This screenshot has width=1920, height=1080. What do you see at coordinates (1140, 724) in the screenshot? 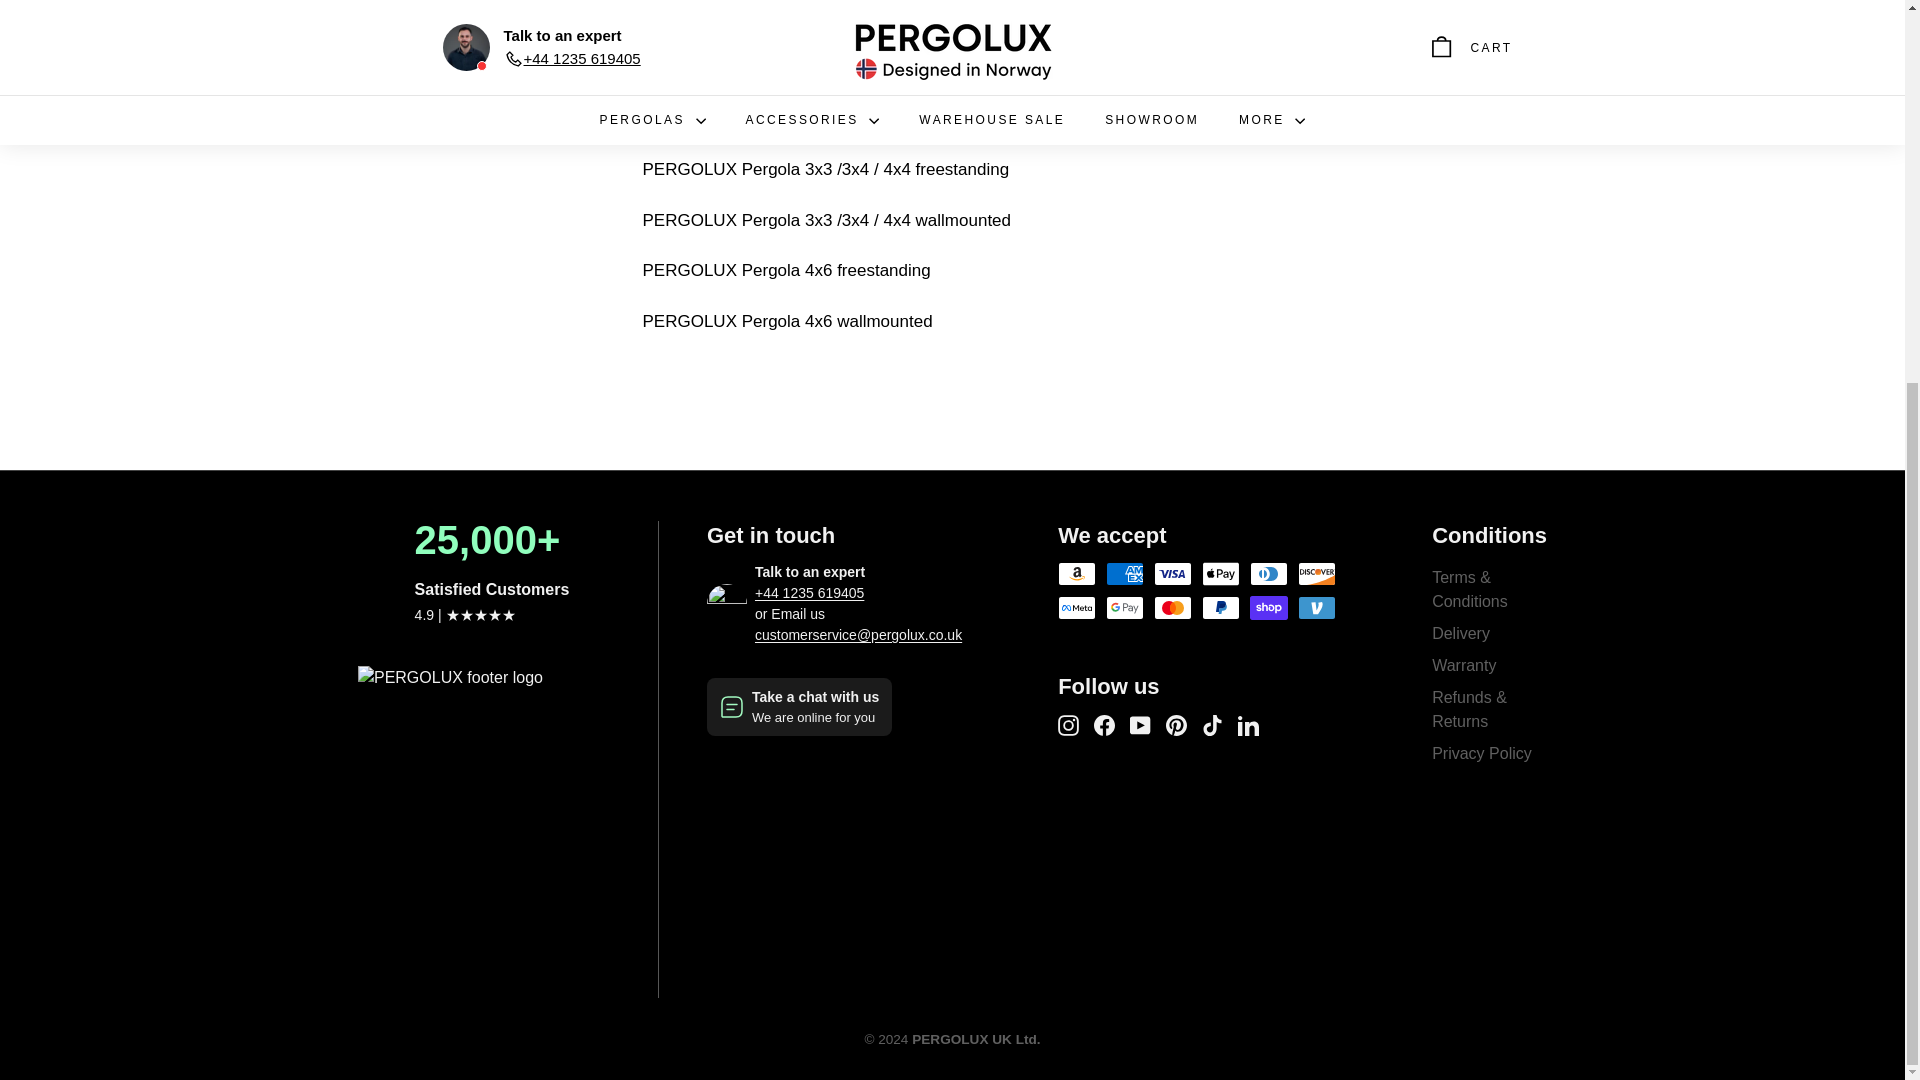
I see `PERGOLUX UK Ltd. on YouTube` at bounding box center [1140, 724].